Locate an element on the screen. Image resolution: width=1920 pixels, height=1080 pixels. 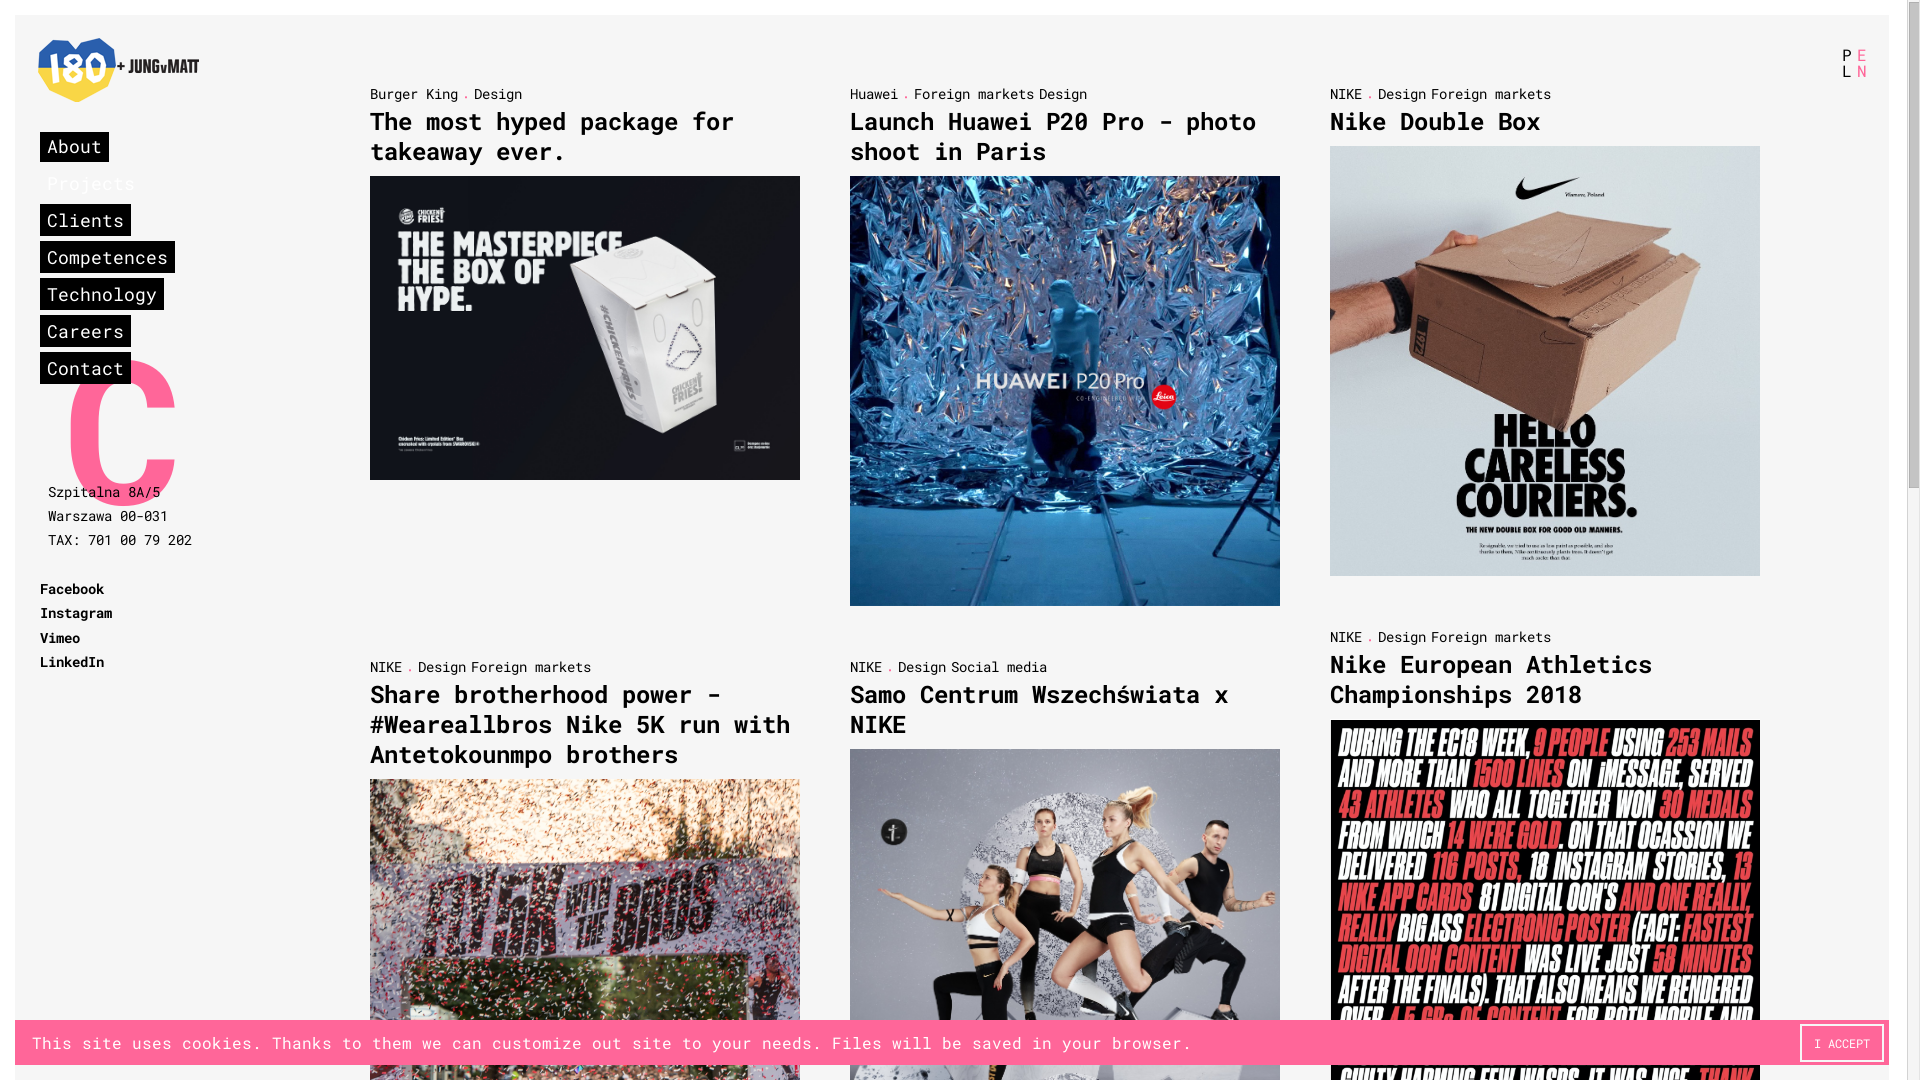
Design is located at coordinates (1402, 96).